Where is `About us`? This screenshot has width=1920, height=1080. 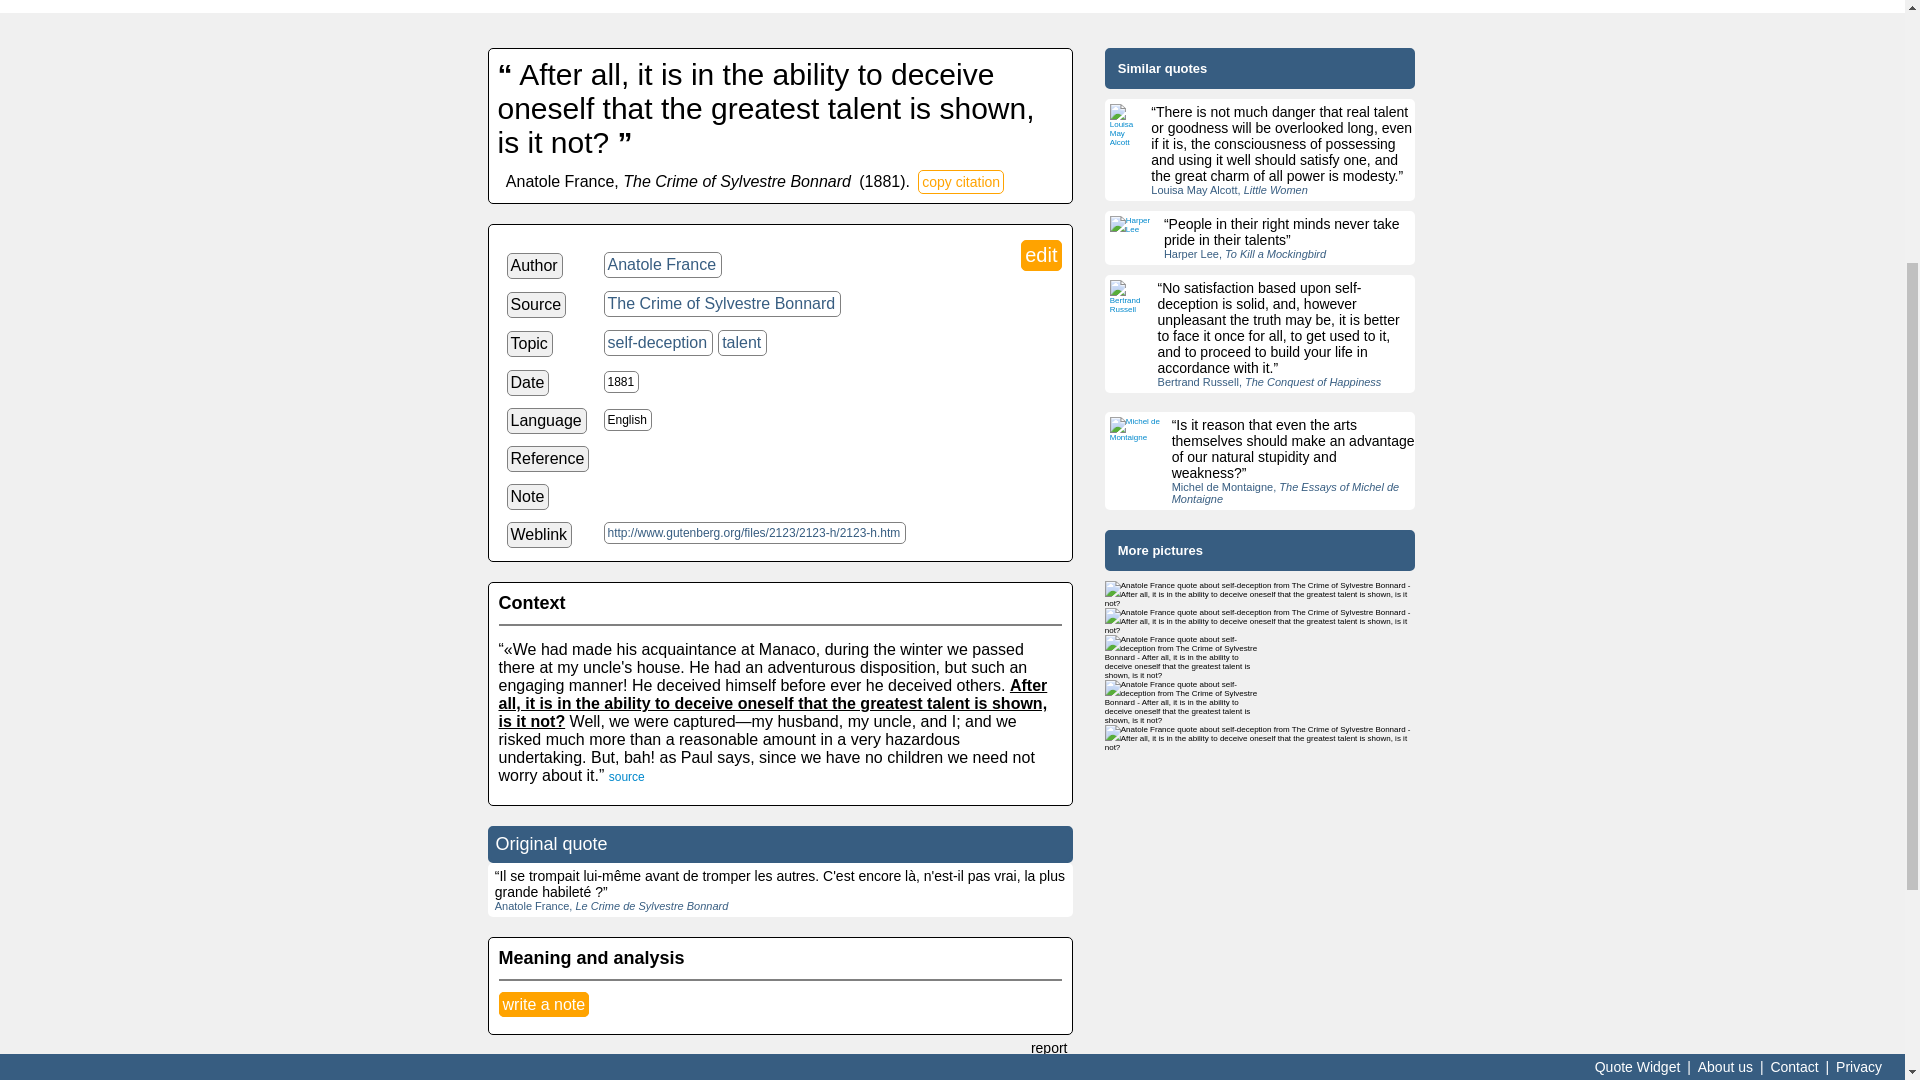
About us is located at coordinates (1726, 638).